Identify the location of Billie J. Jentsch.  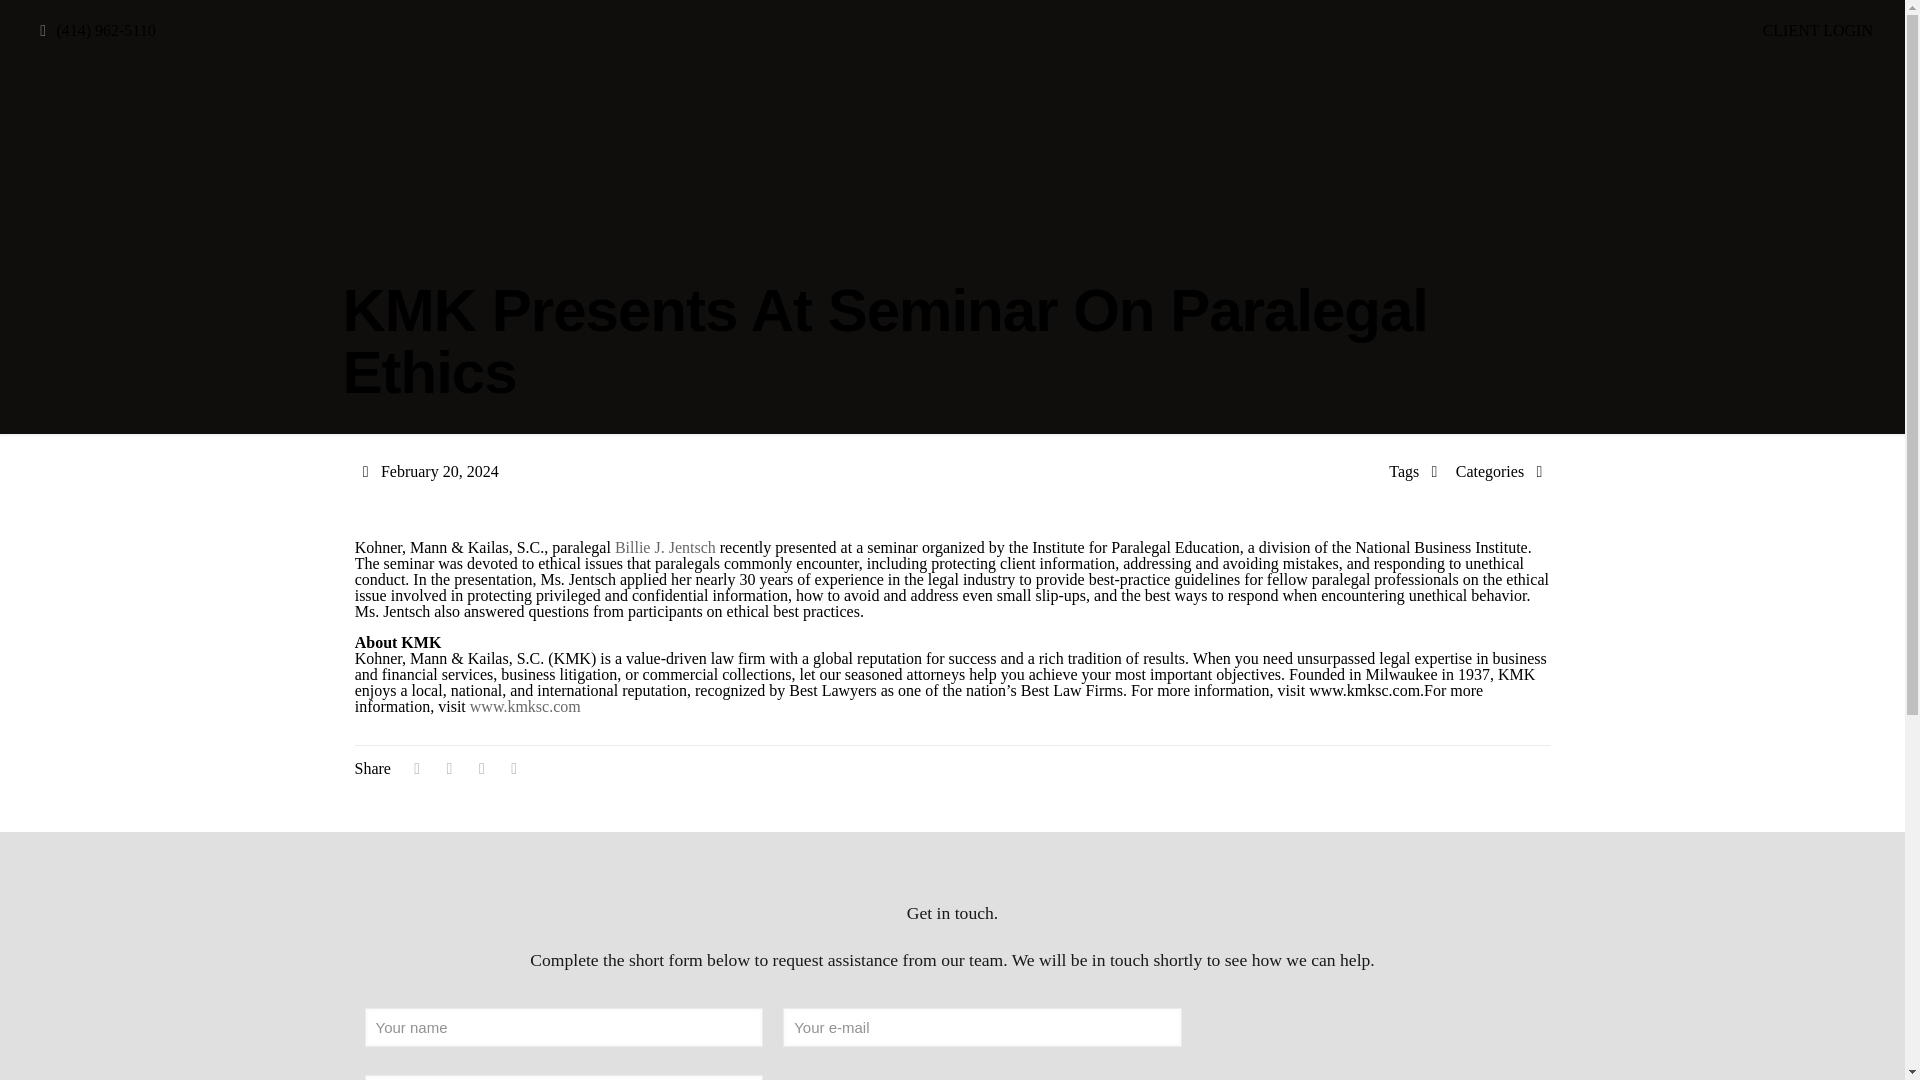
(665, 547).